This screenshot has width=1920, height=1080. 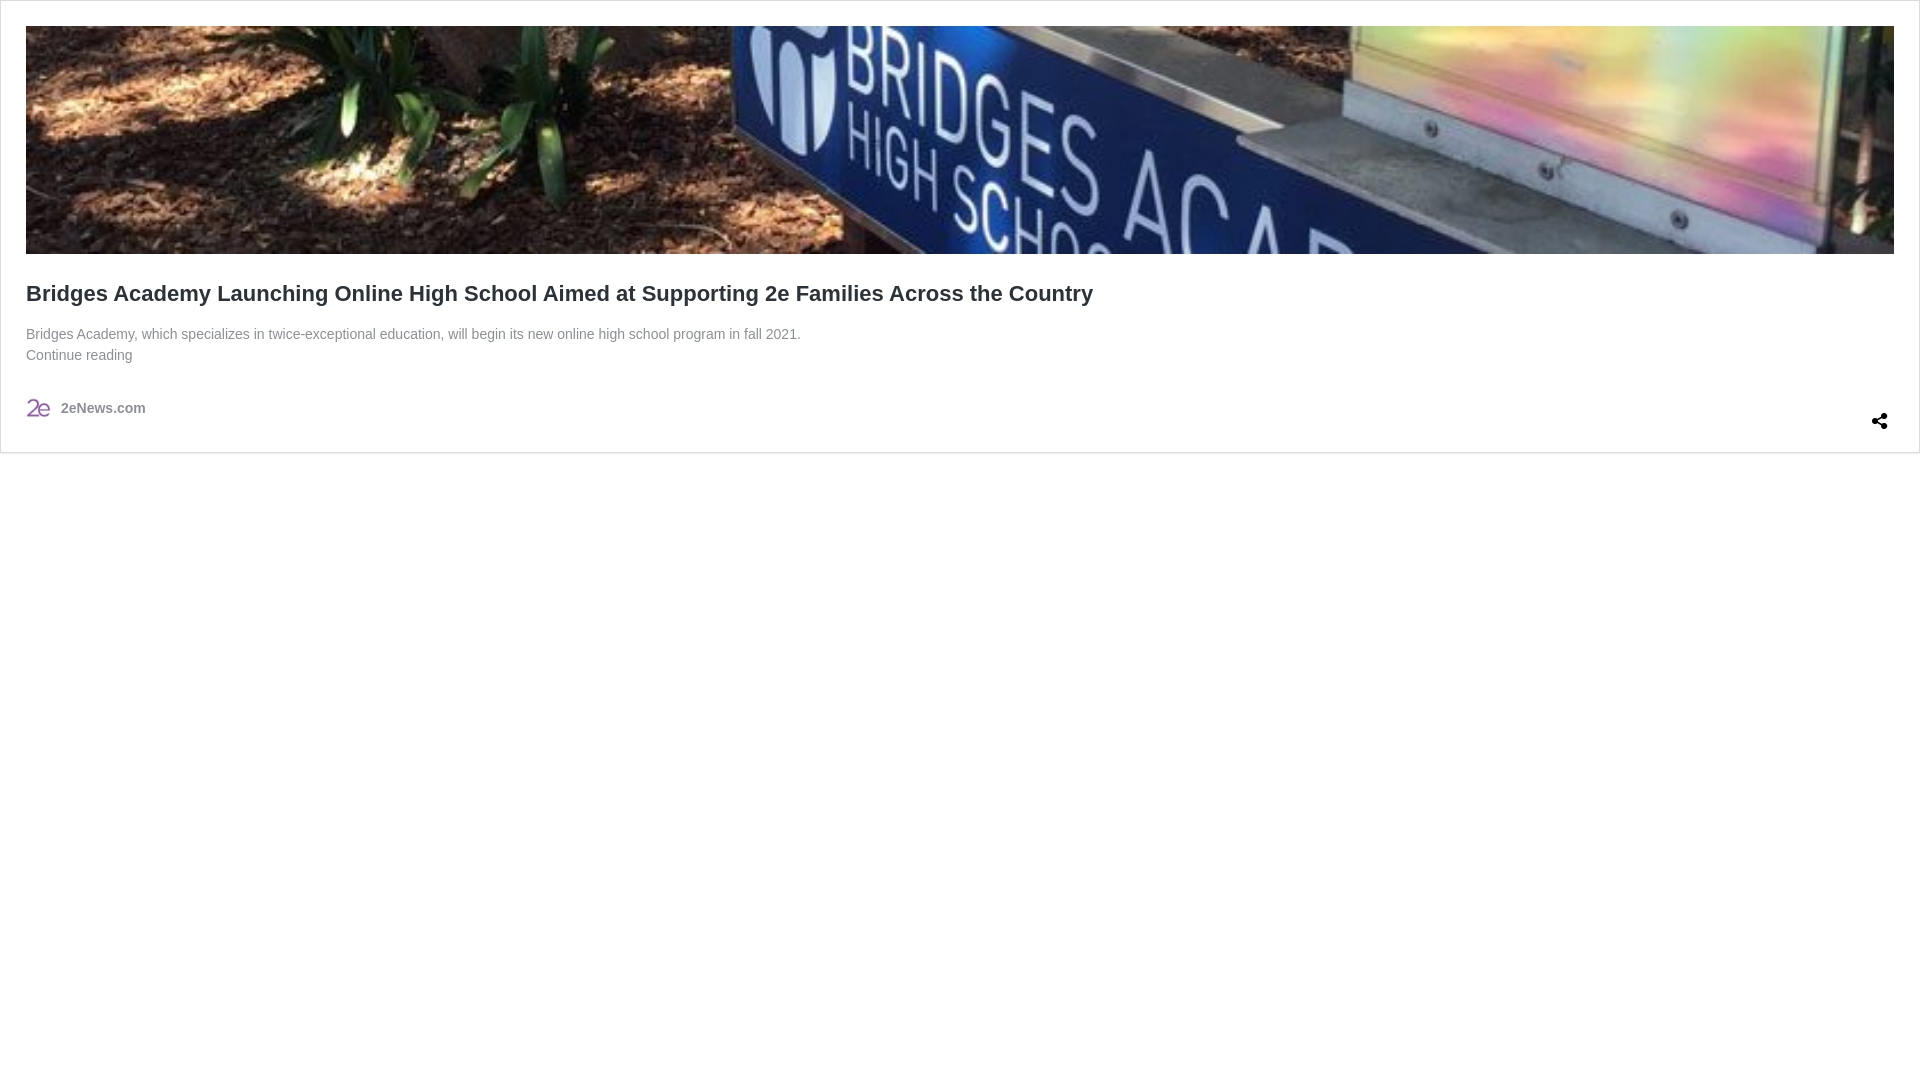 What do you see at coordinates (86, 408) in the screenshot?
I see `2eNews.com` at bounding box center [86, 408].